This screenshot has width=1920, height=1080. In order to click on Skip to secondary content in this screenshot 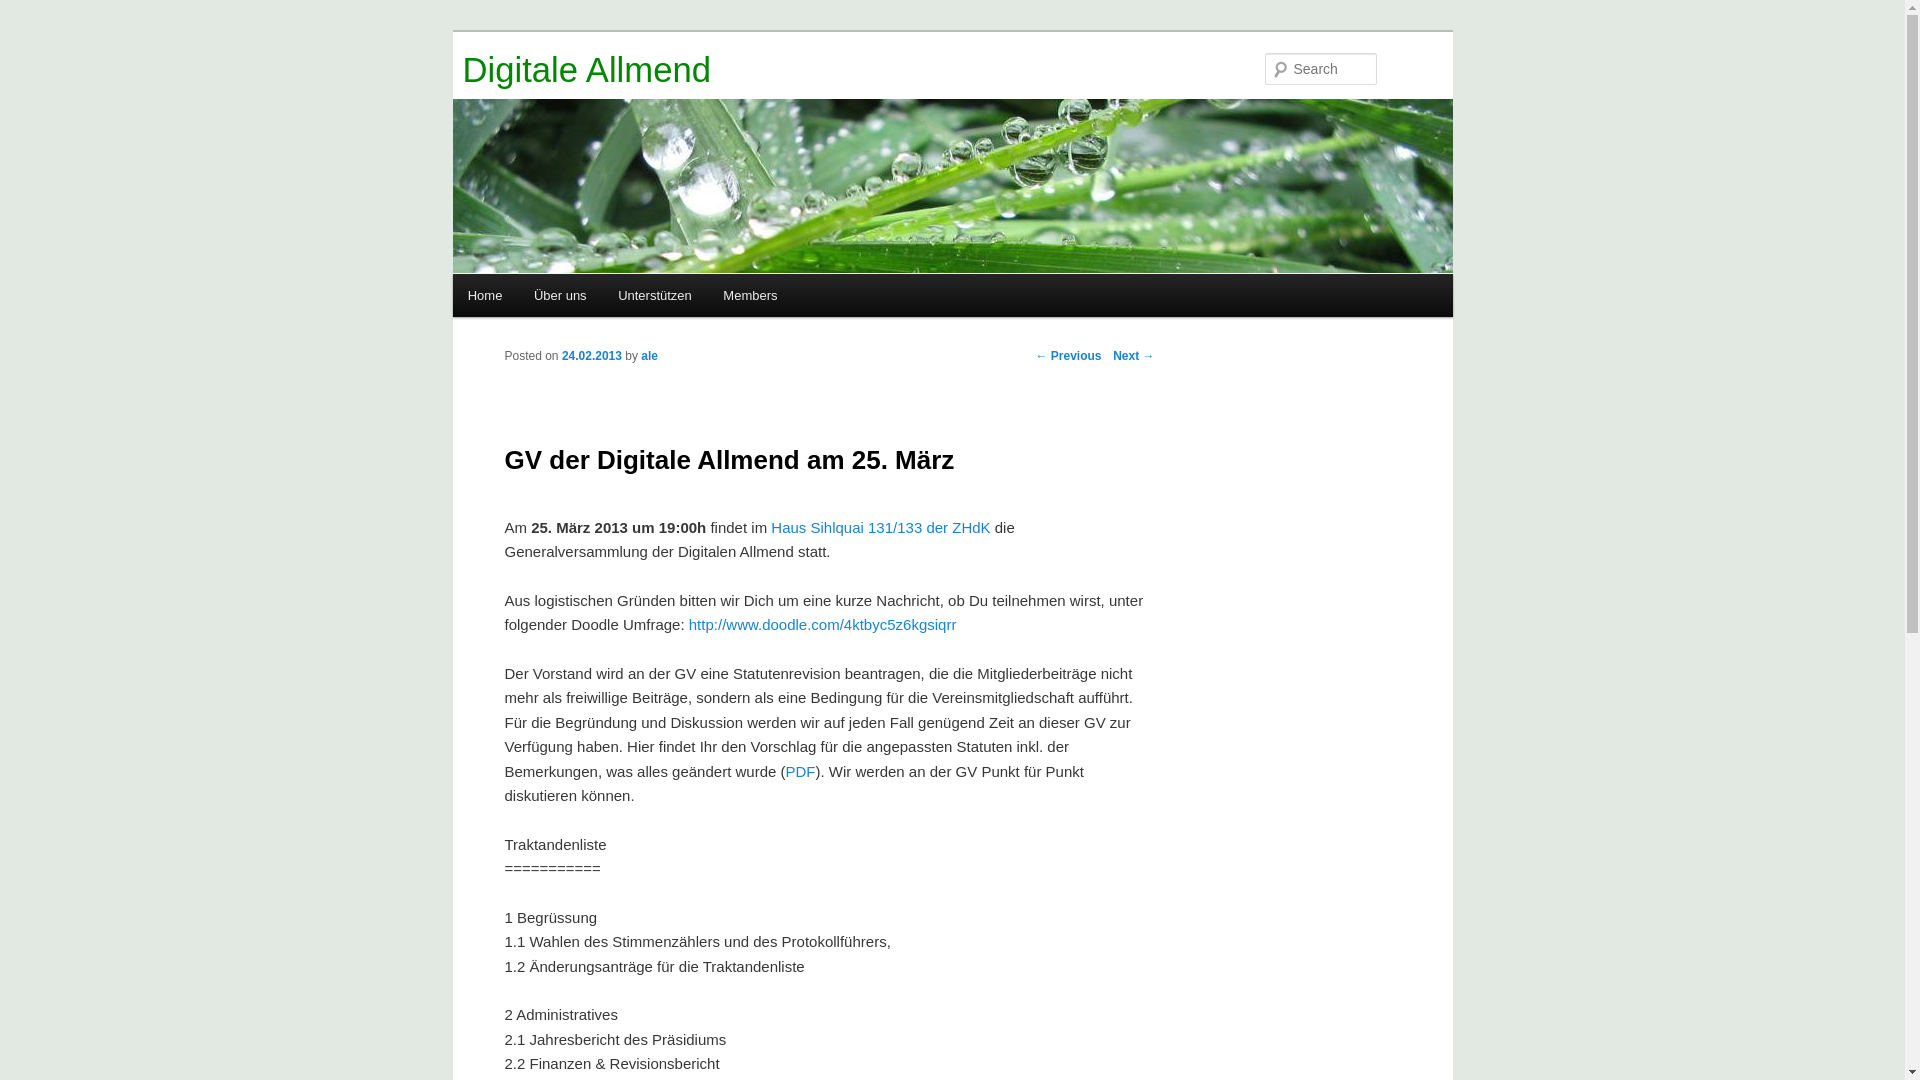, I will do `click(566, 299)`.